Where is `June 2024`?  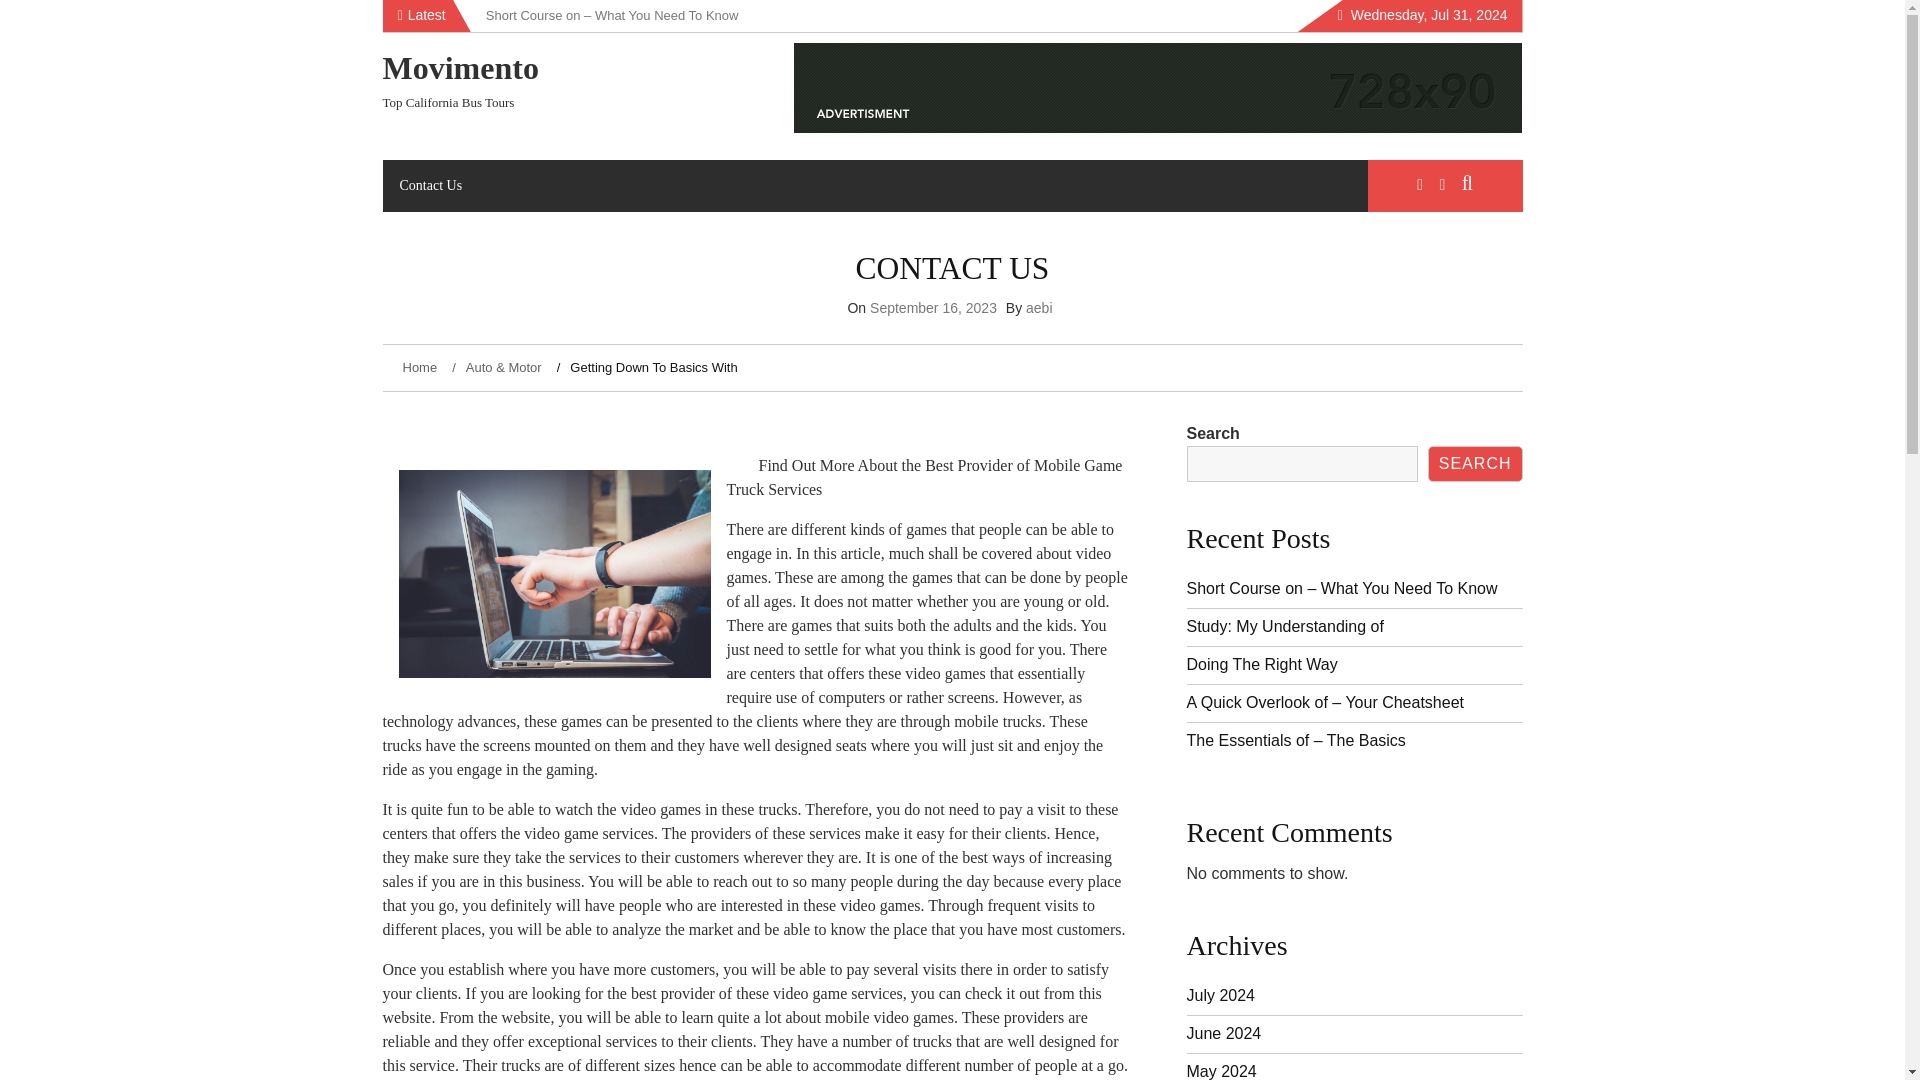
June 2024 is located at coordinates (1224, 1033).